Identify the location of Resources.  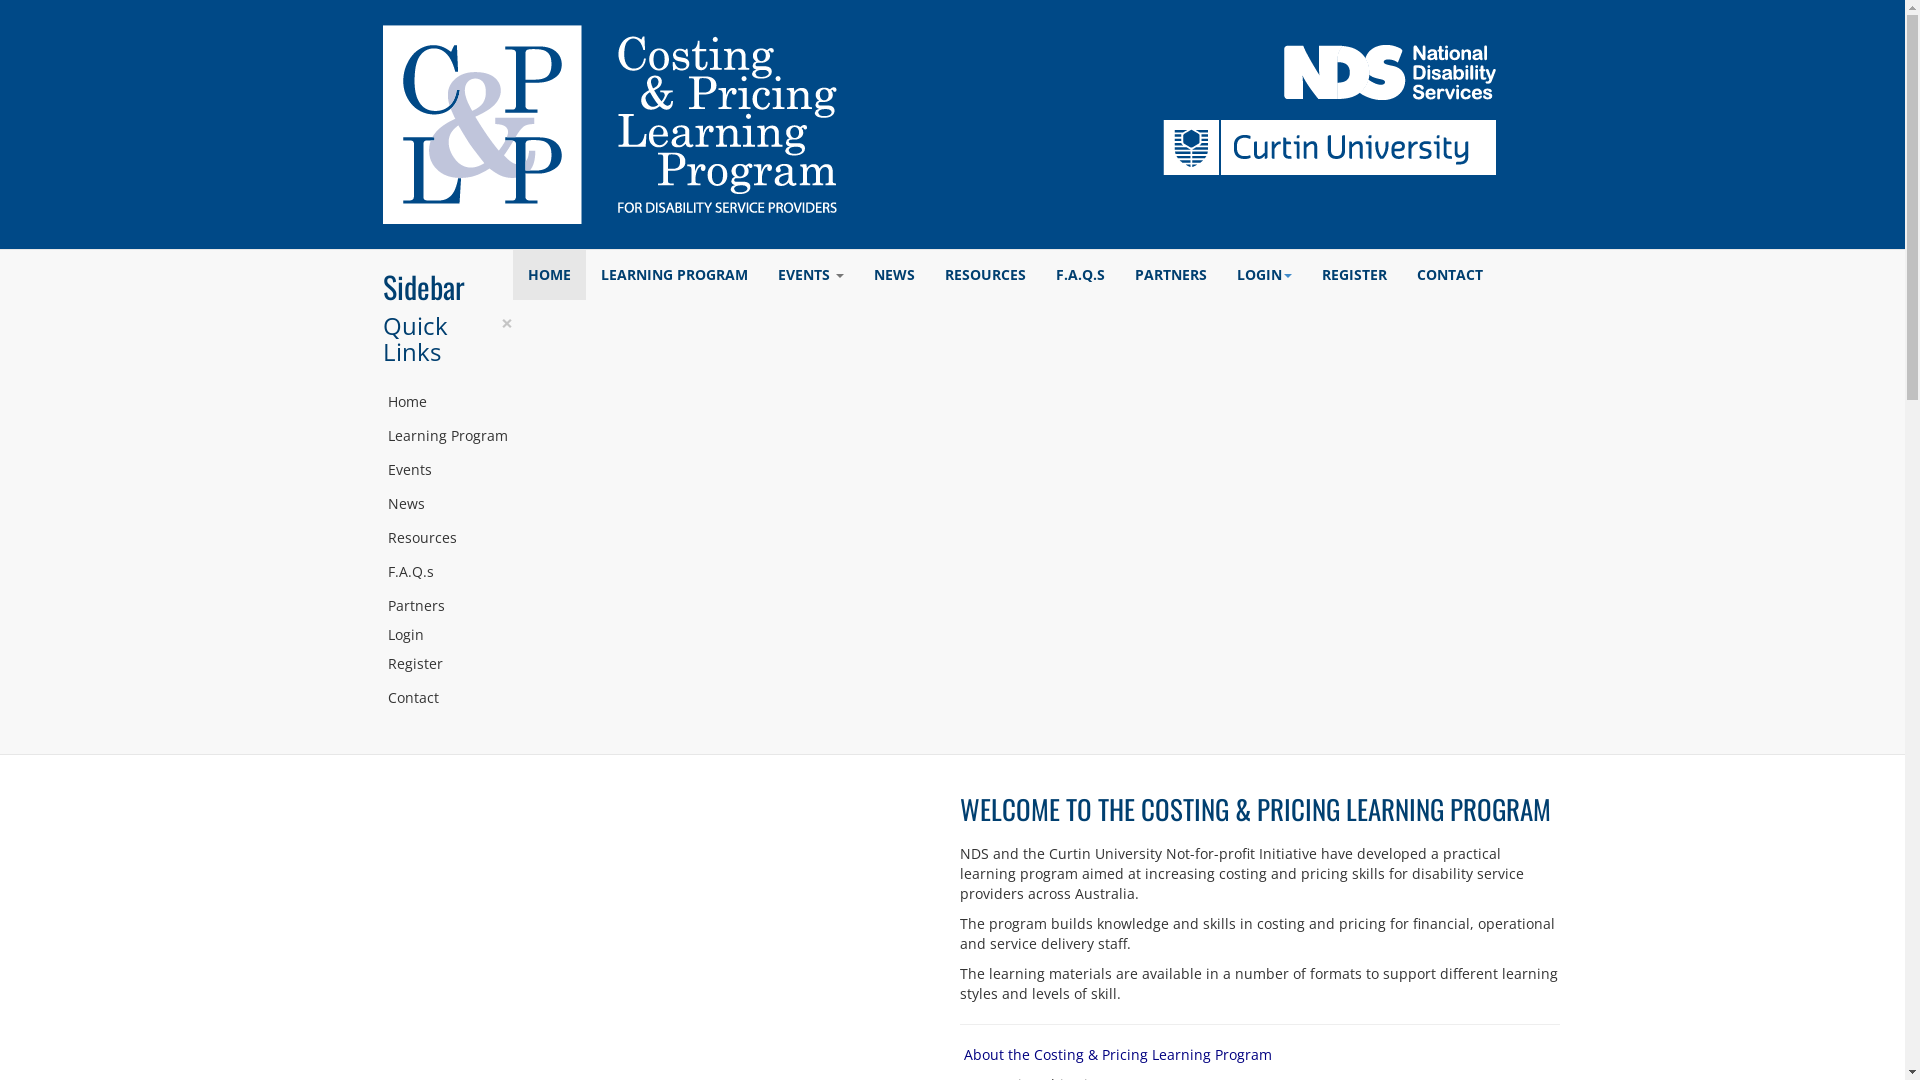
(447, 538).